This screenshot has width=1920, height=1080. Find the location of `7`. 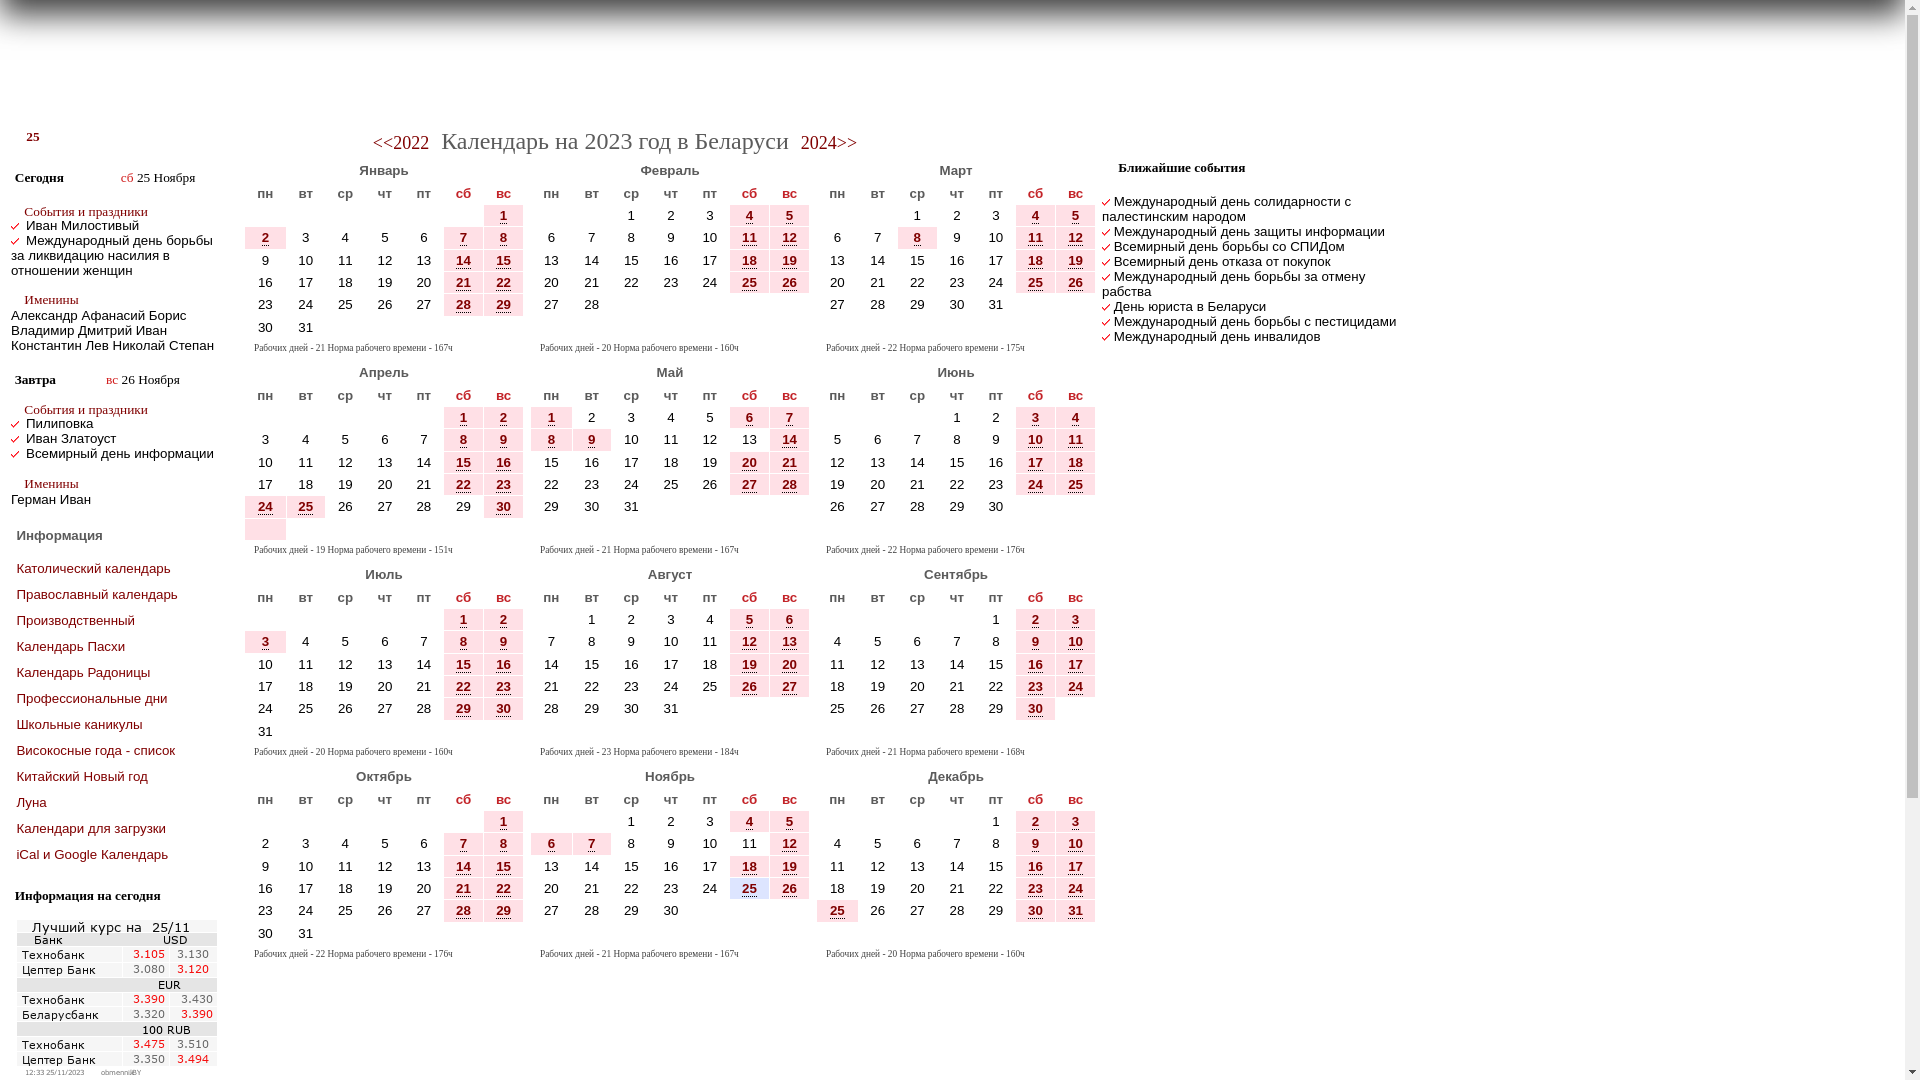

7 is located at coordinates (552, 642).